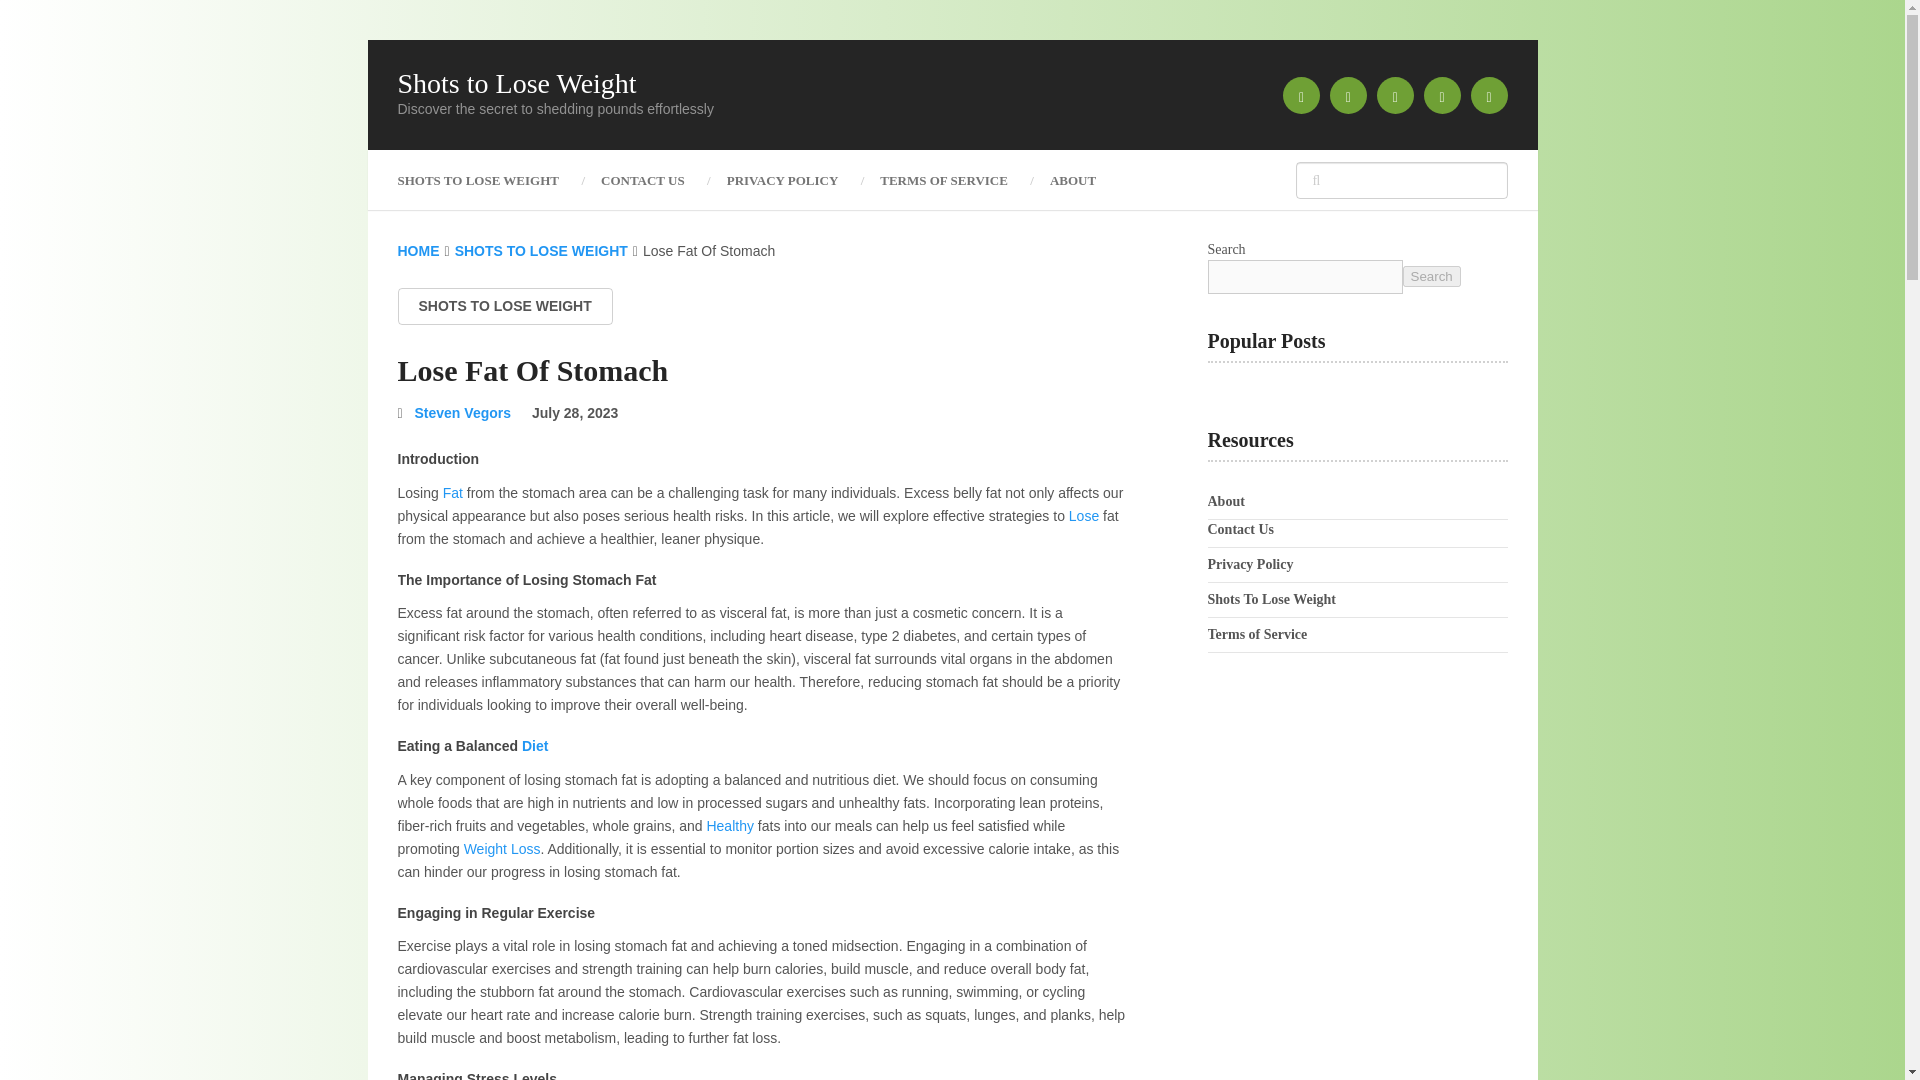 This screenshot has width=1920, height=1080. What do you see at coordinates (504, 306) in the screenshot?
I see `View all posts in Shots to Lose Weight` at bounding box center [504, 306].